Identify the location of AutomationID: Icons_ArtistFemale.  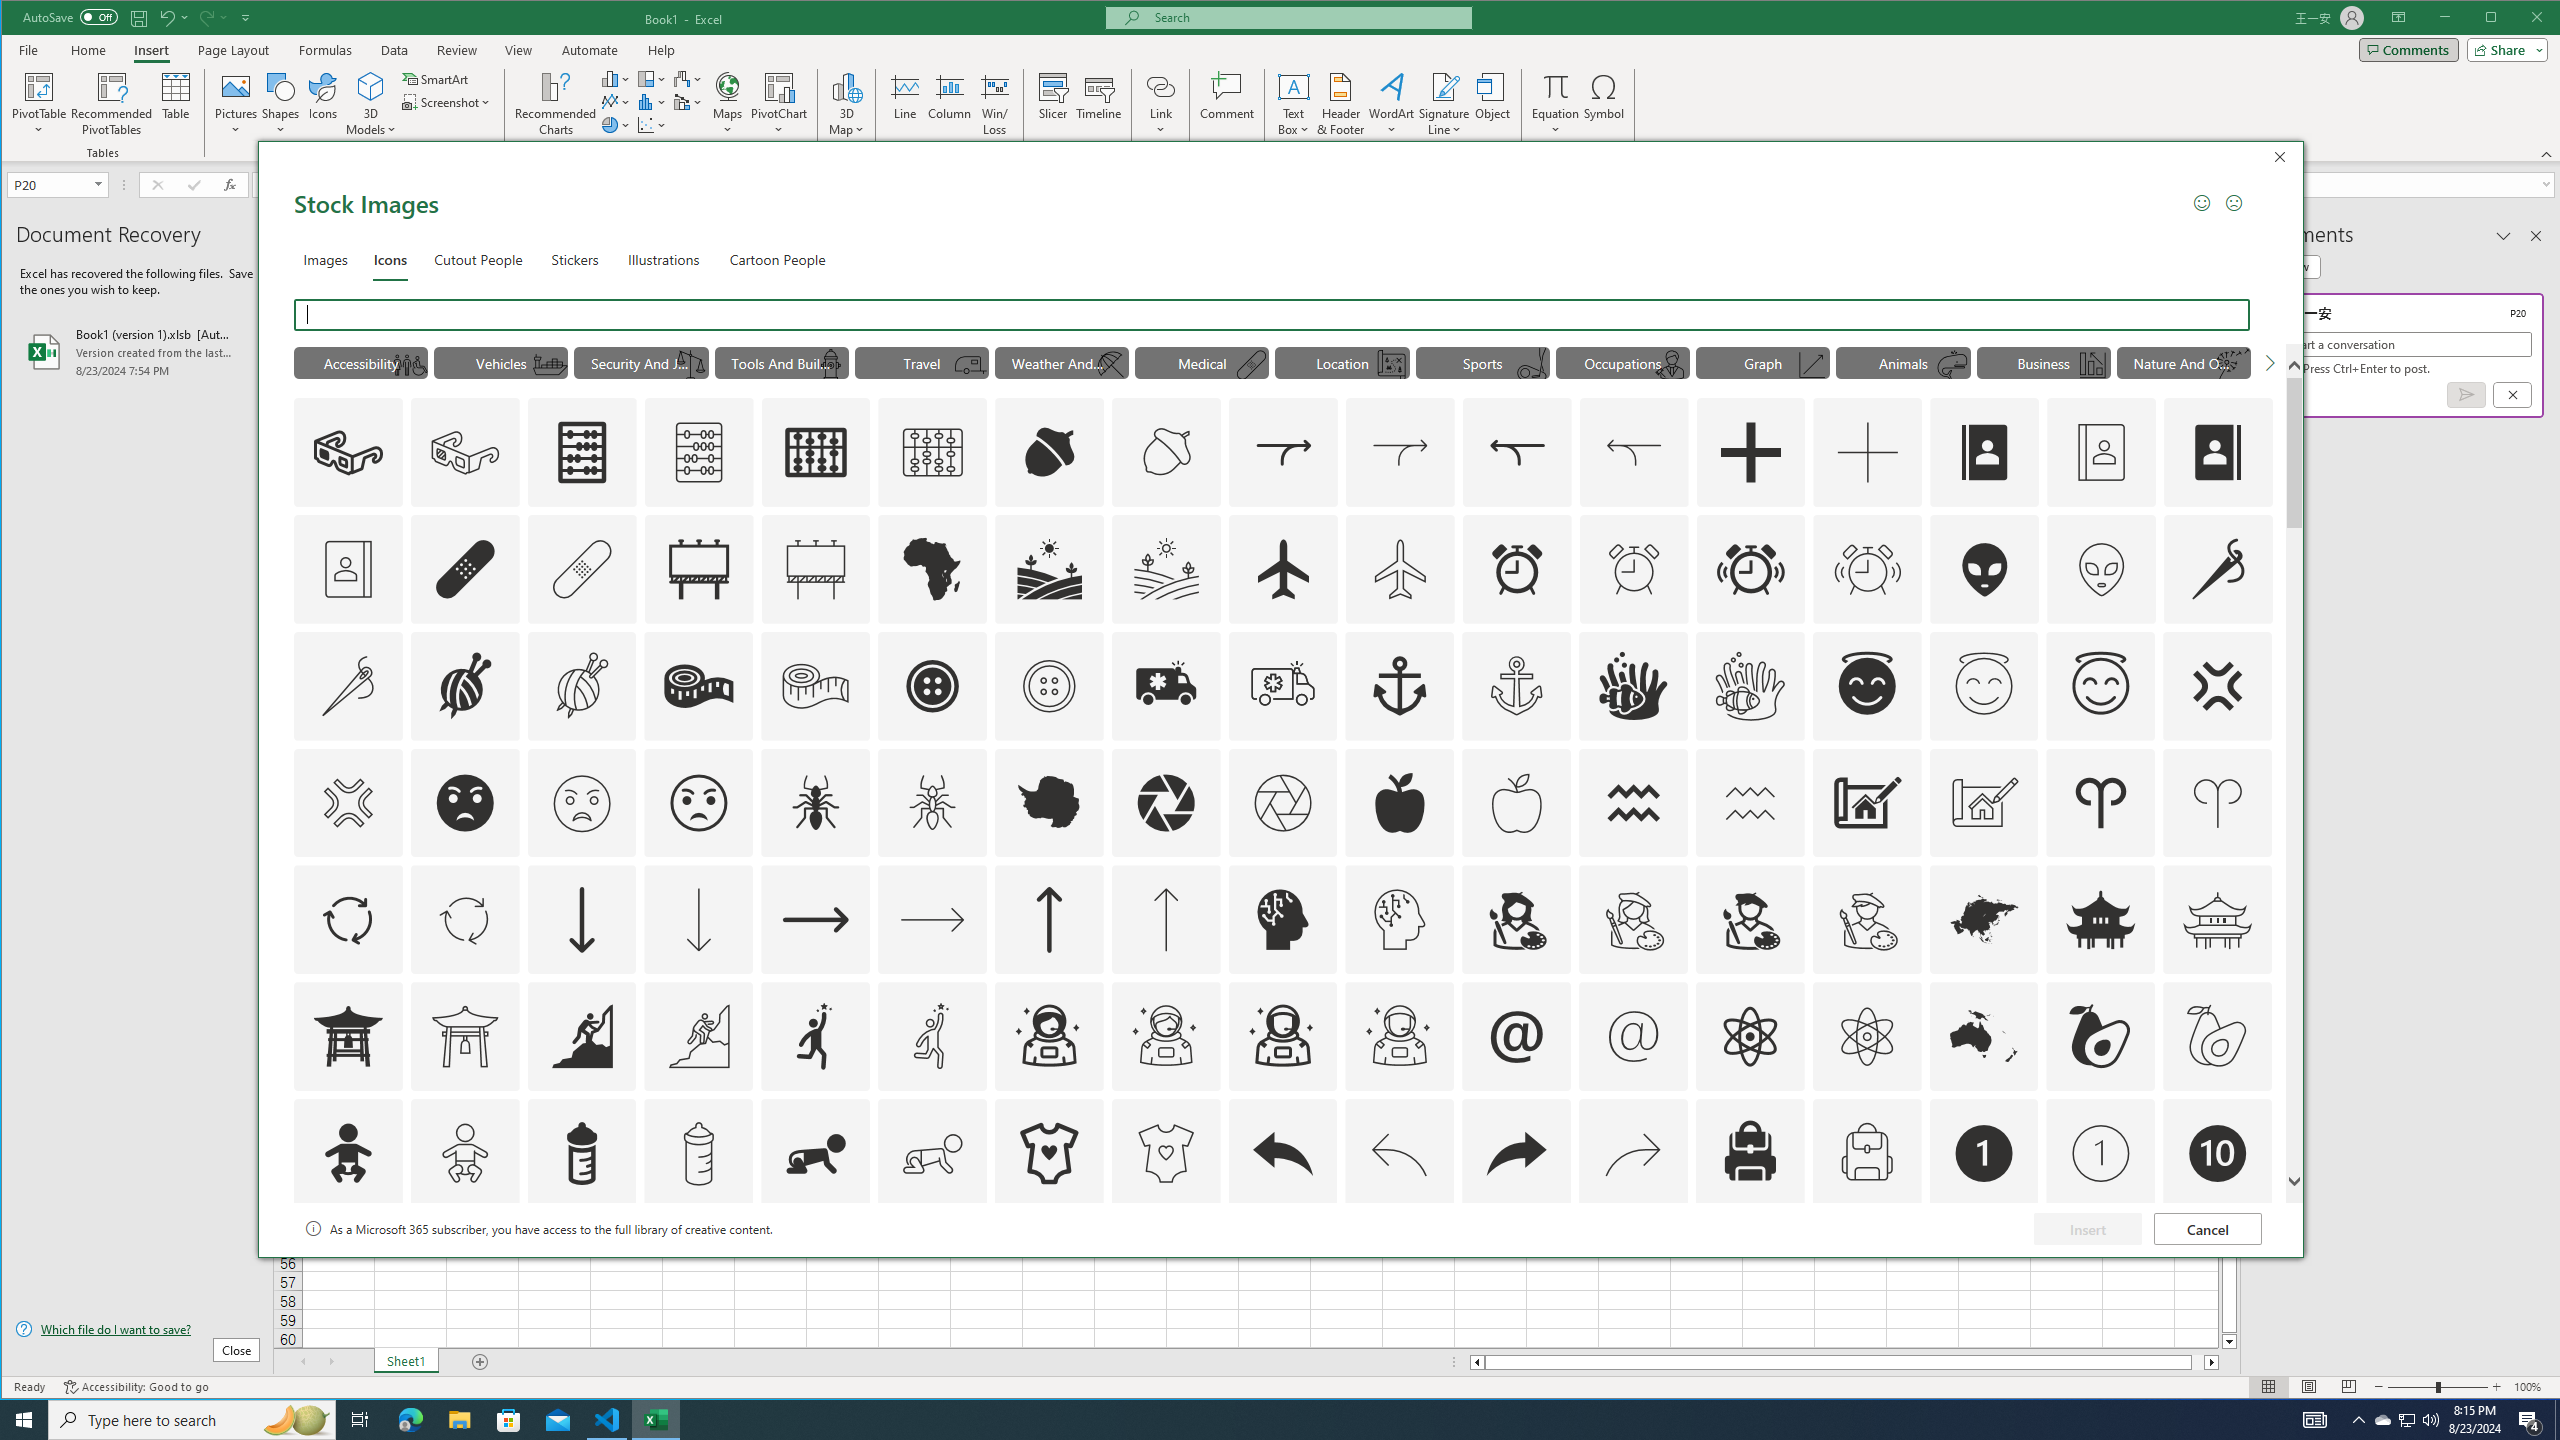
(1518, 920).